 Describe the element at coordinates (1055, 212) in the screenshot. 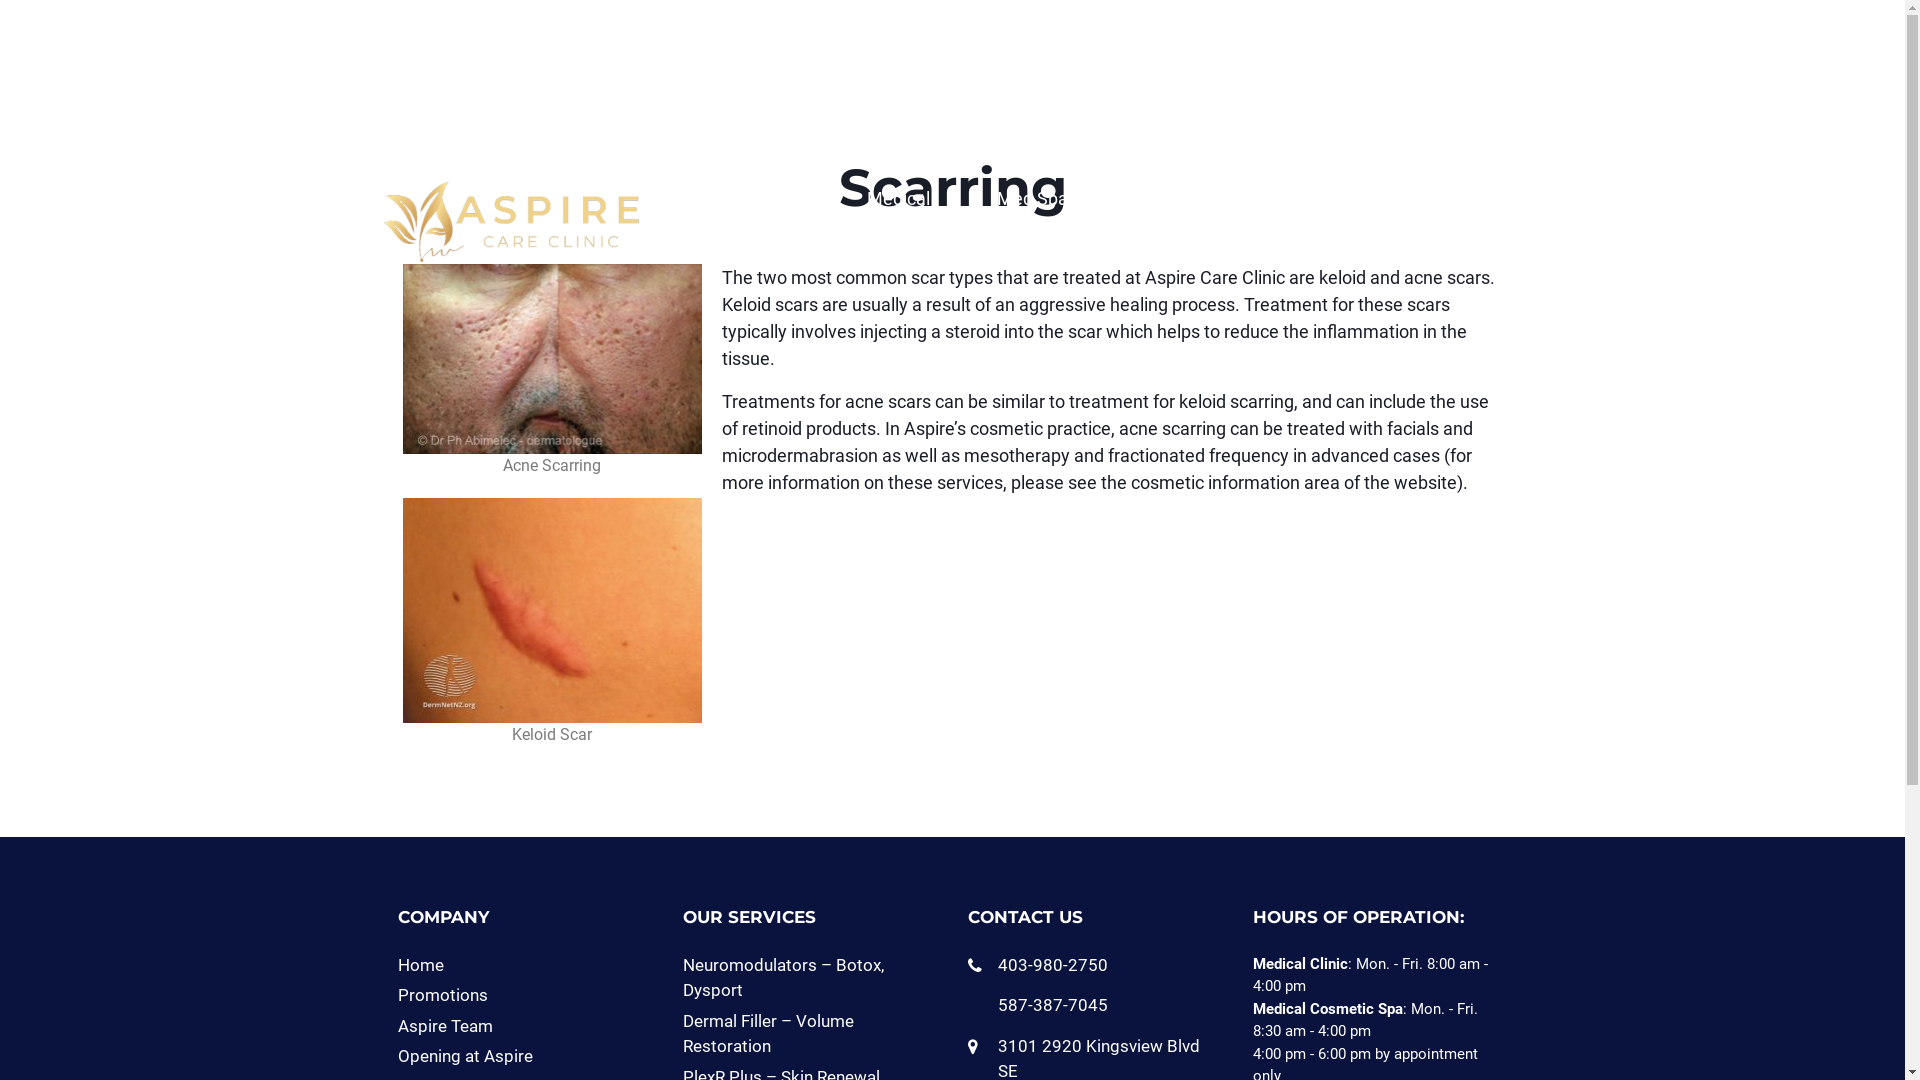

I see `Med Spa Services` at that location.